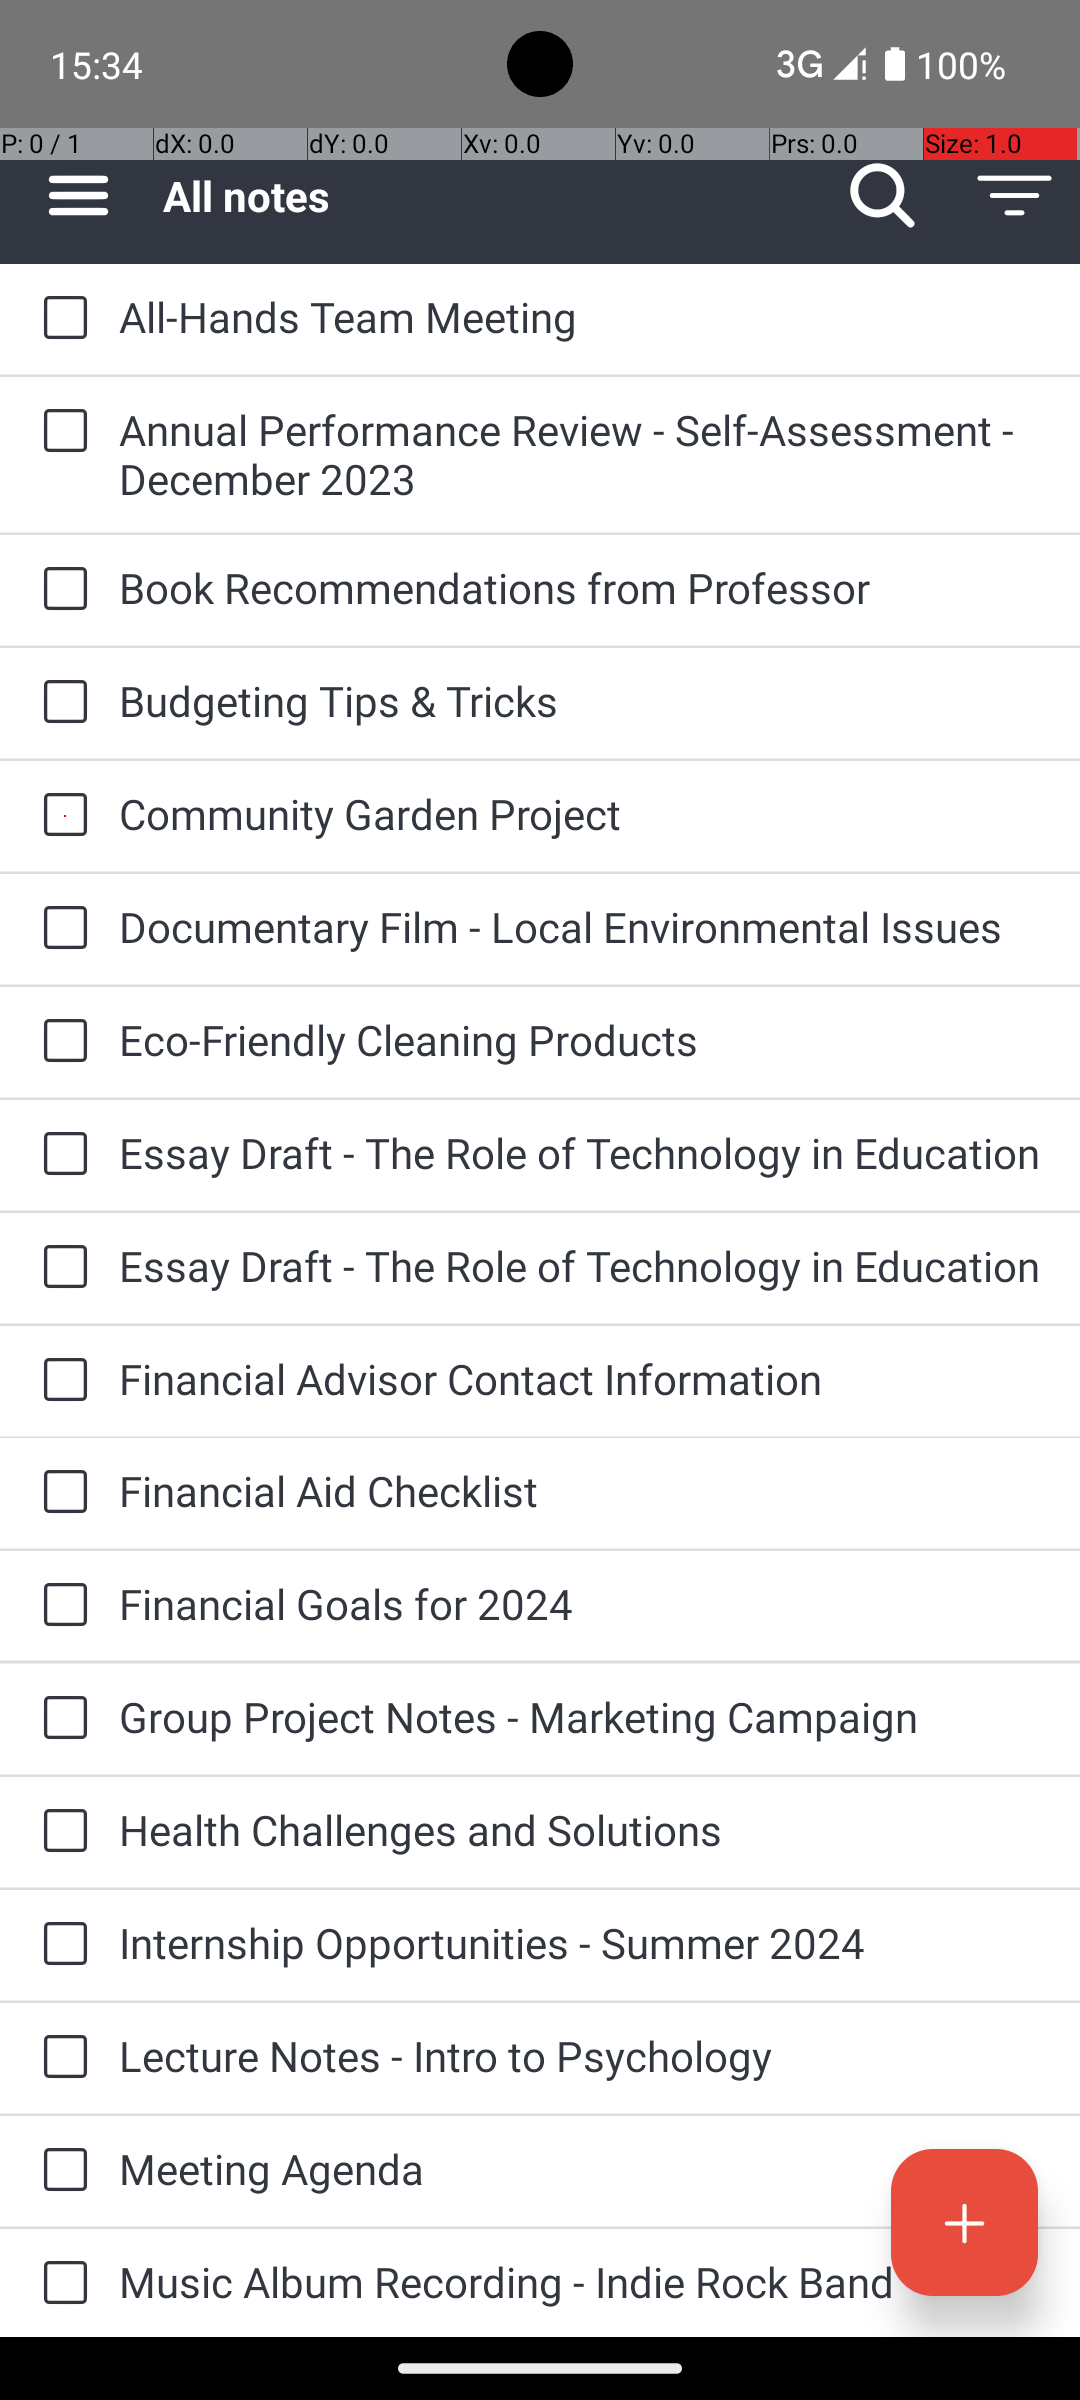 This screenshot has height=2400, width=1080. I want to click on to-do: Financial Advisor Contact Information, so click(60, 1382).